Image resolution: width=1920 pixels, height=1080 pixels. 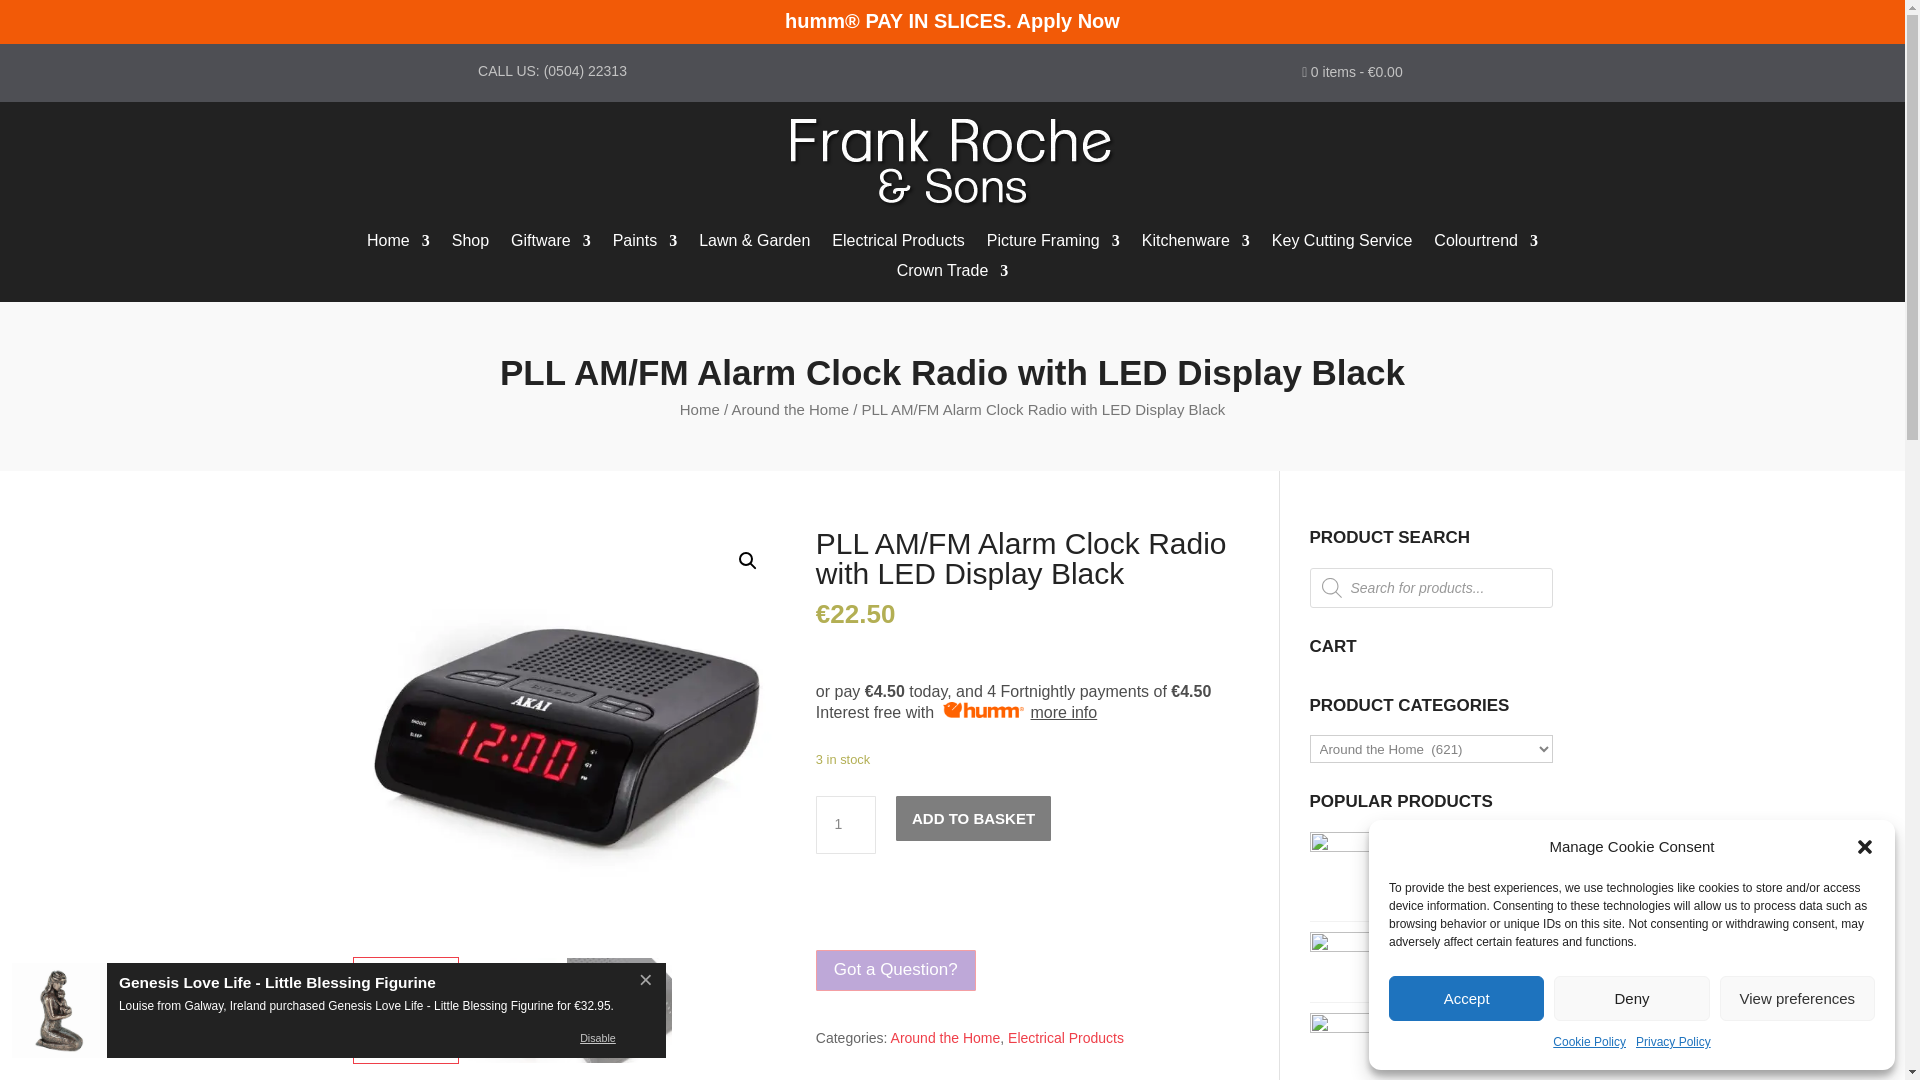 What do you see at coordinates (1068, 20) in the screenshot?
I see `Apply Now` at bounding box center [1068, 20].